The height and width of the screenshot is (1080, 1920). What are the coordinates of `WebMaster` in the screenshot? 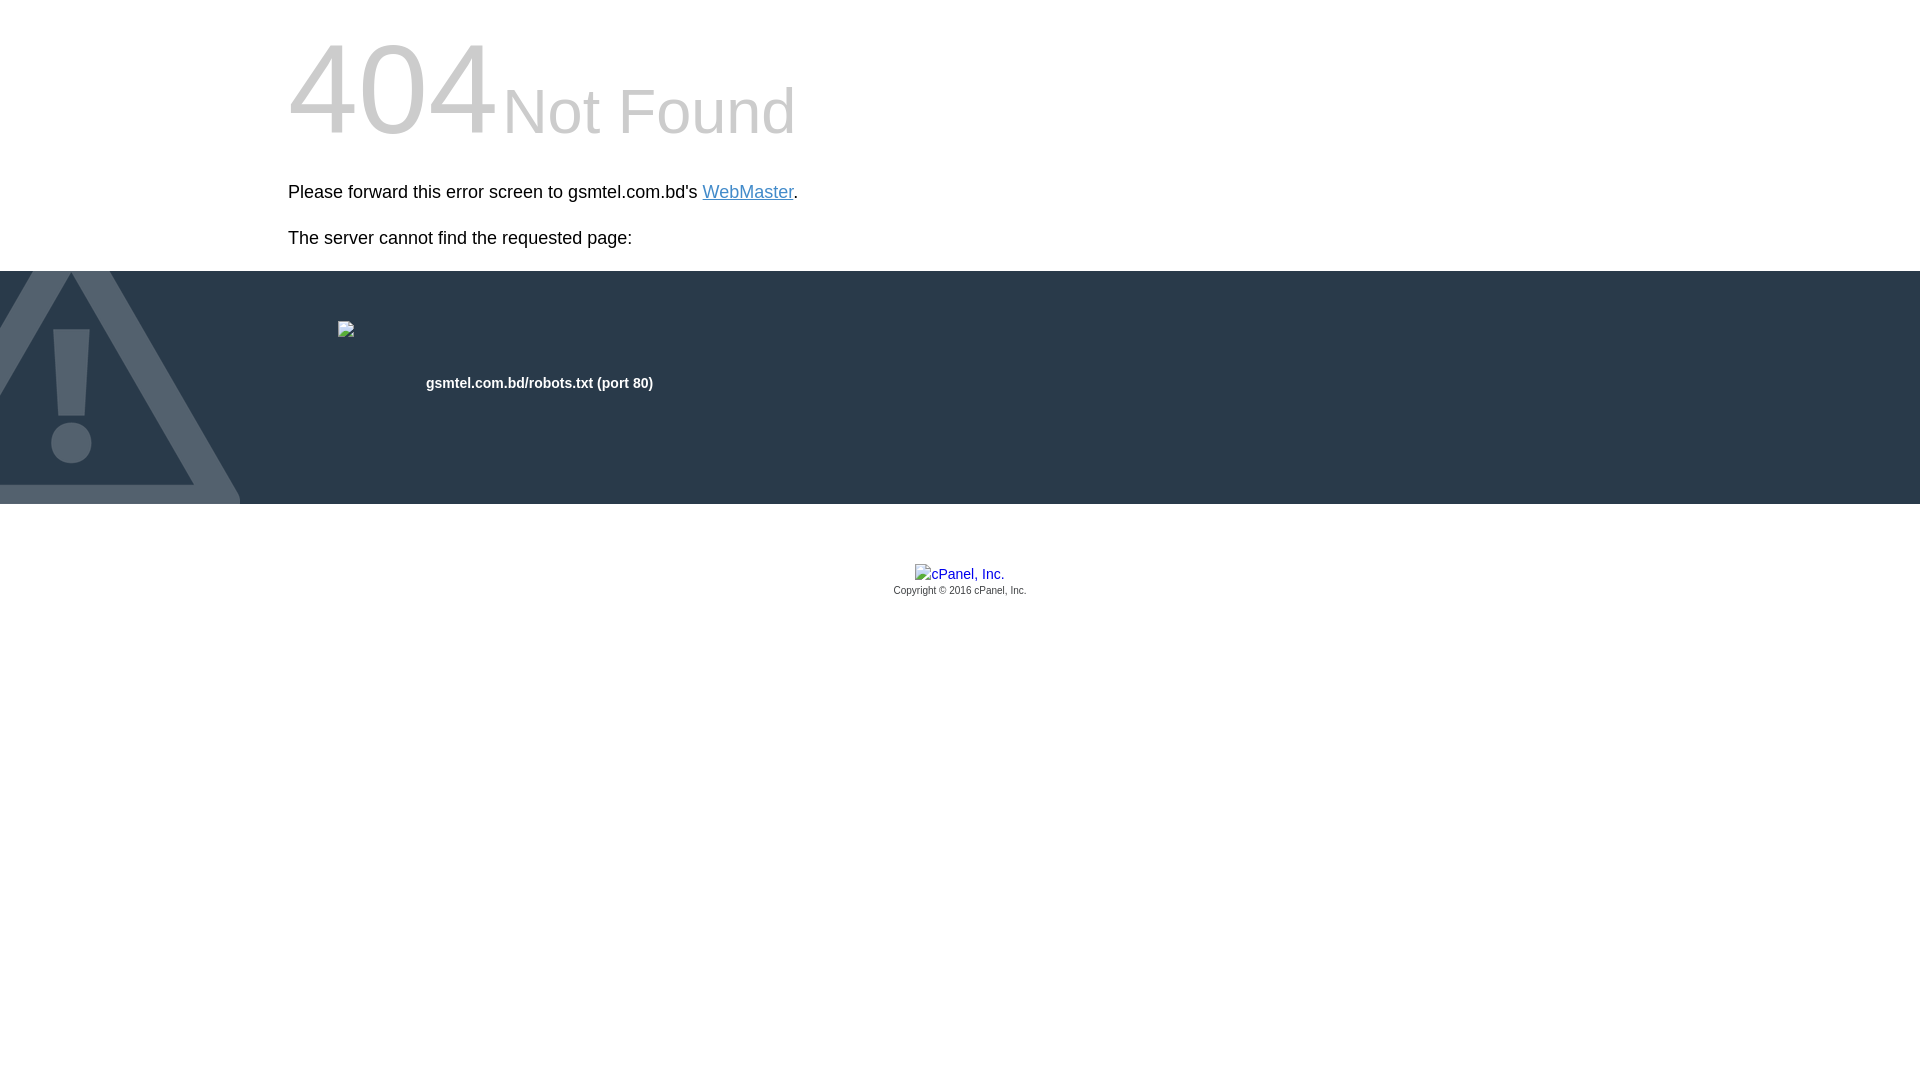 It's located at (748, 192).